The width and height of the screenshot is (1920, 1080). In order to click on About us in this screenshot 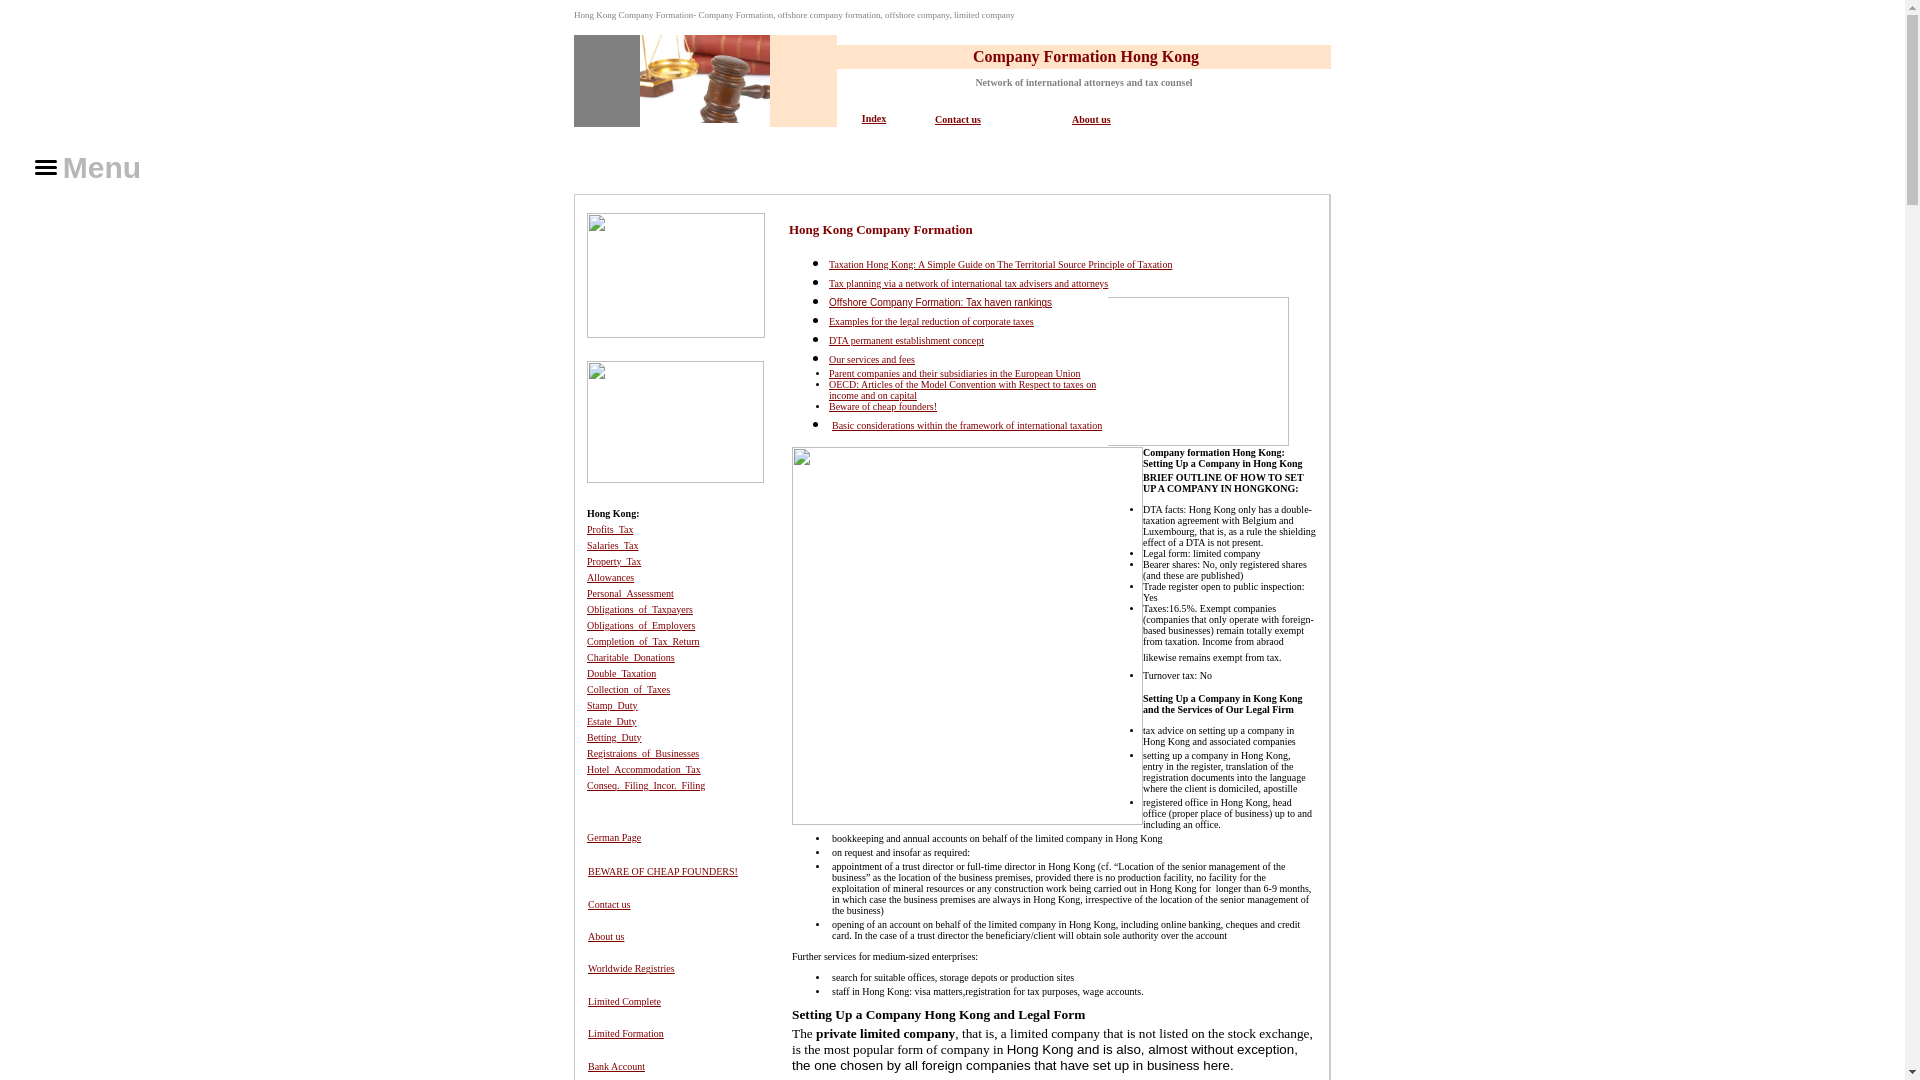, I will do `click(1091, 120)`.